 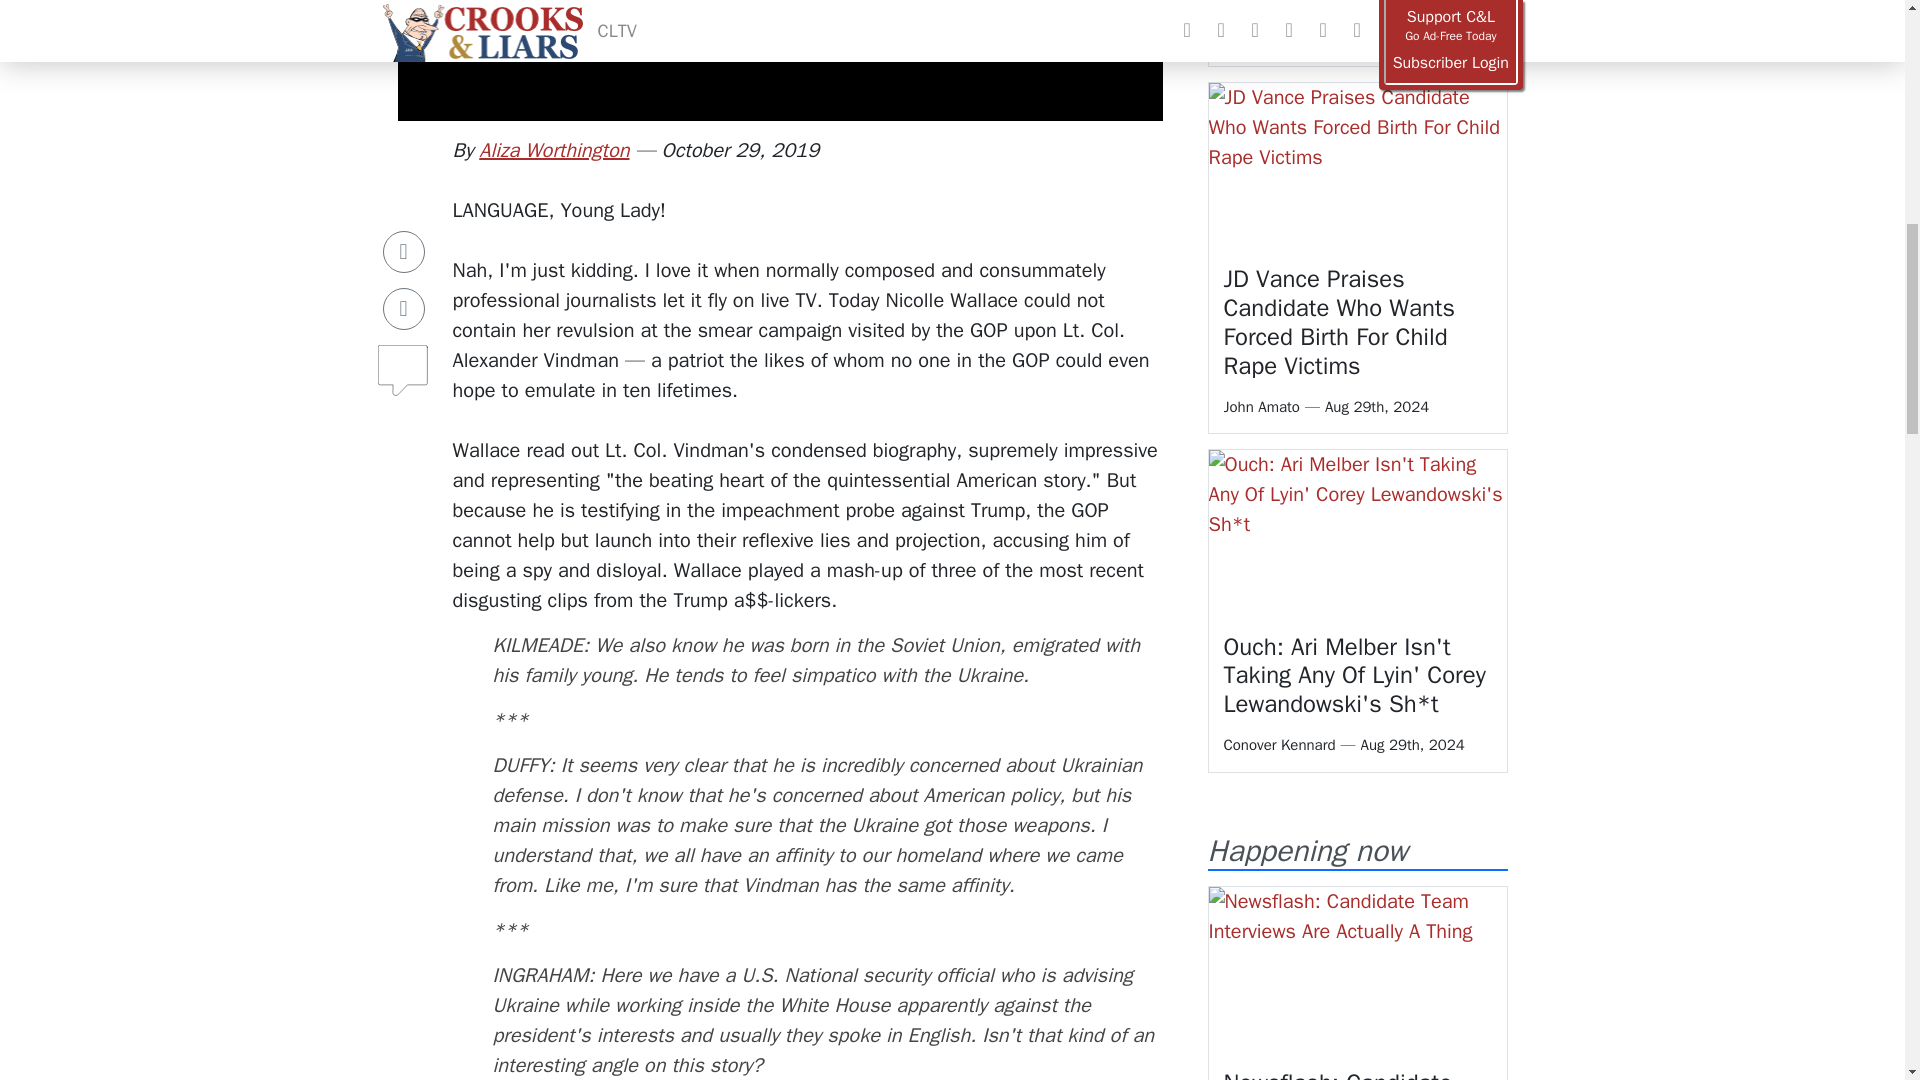 What do you see at coordinates (404, 243) in the screenshot?
I see `Share on Twitter` at bounding box center [404, 243].